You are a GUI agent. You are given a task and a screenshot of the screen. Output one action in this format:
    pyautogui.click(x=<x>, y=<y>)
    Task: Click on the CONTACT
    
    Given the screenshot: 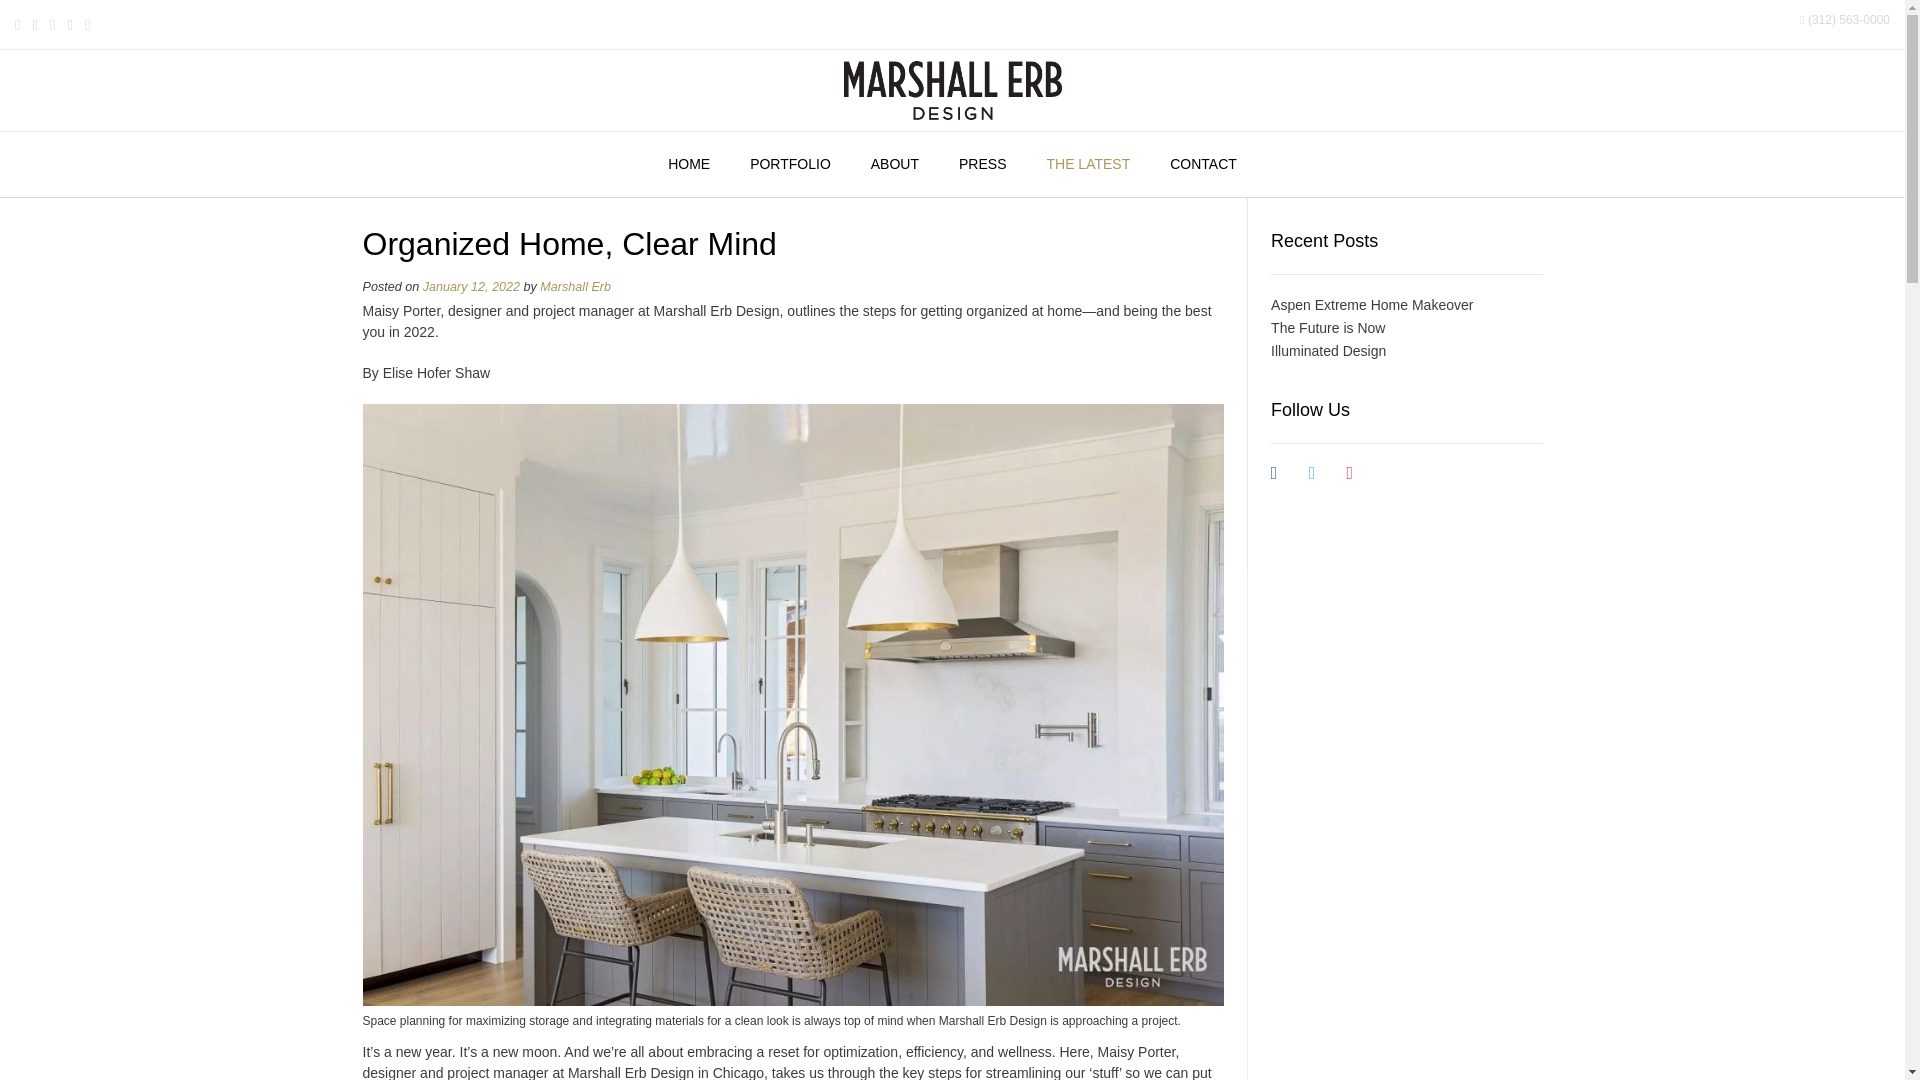 What is the action you would take?
    pyautogui.click(x=1204, y=164)
    